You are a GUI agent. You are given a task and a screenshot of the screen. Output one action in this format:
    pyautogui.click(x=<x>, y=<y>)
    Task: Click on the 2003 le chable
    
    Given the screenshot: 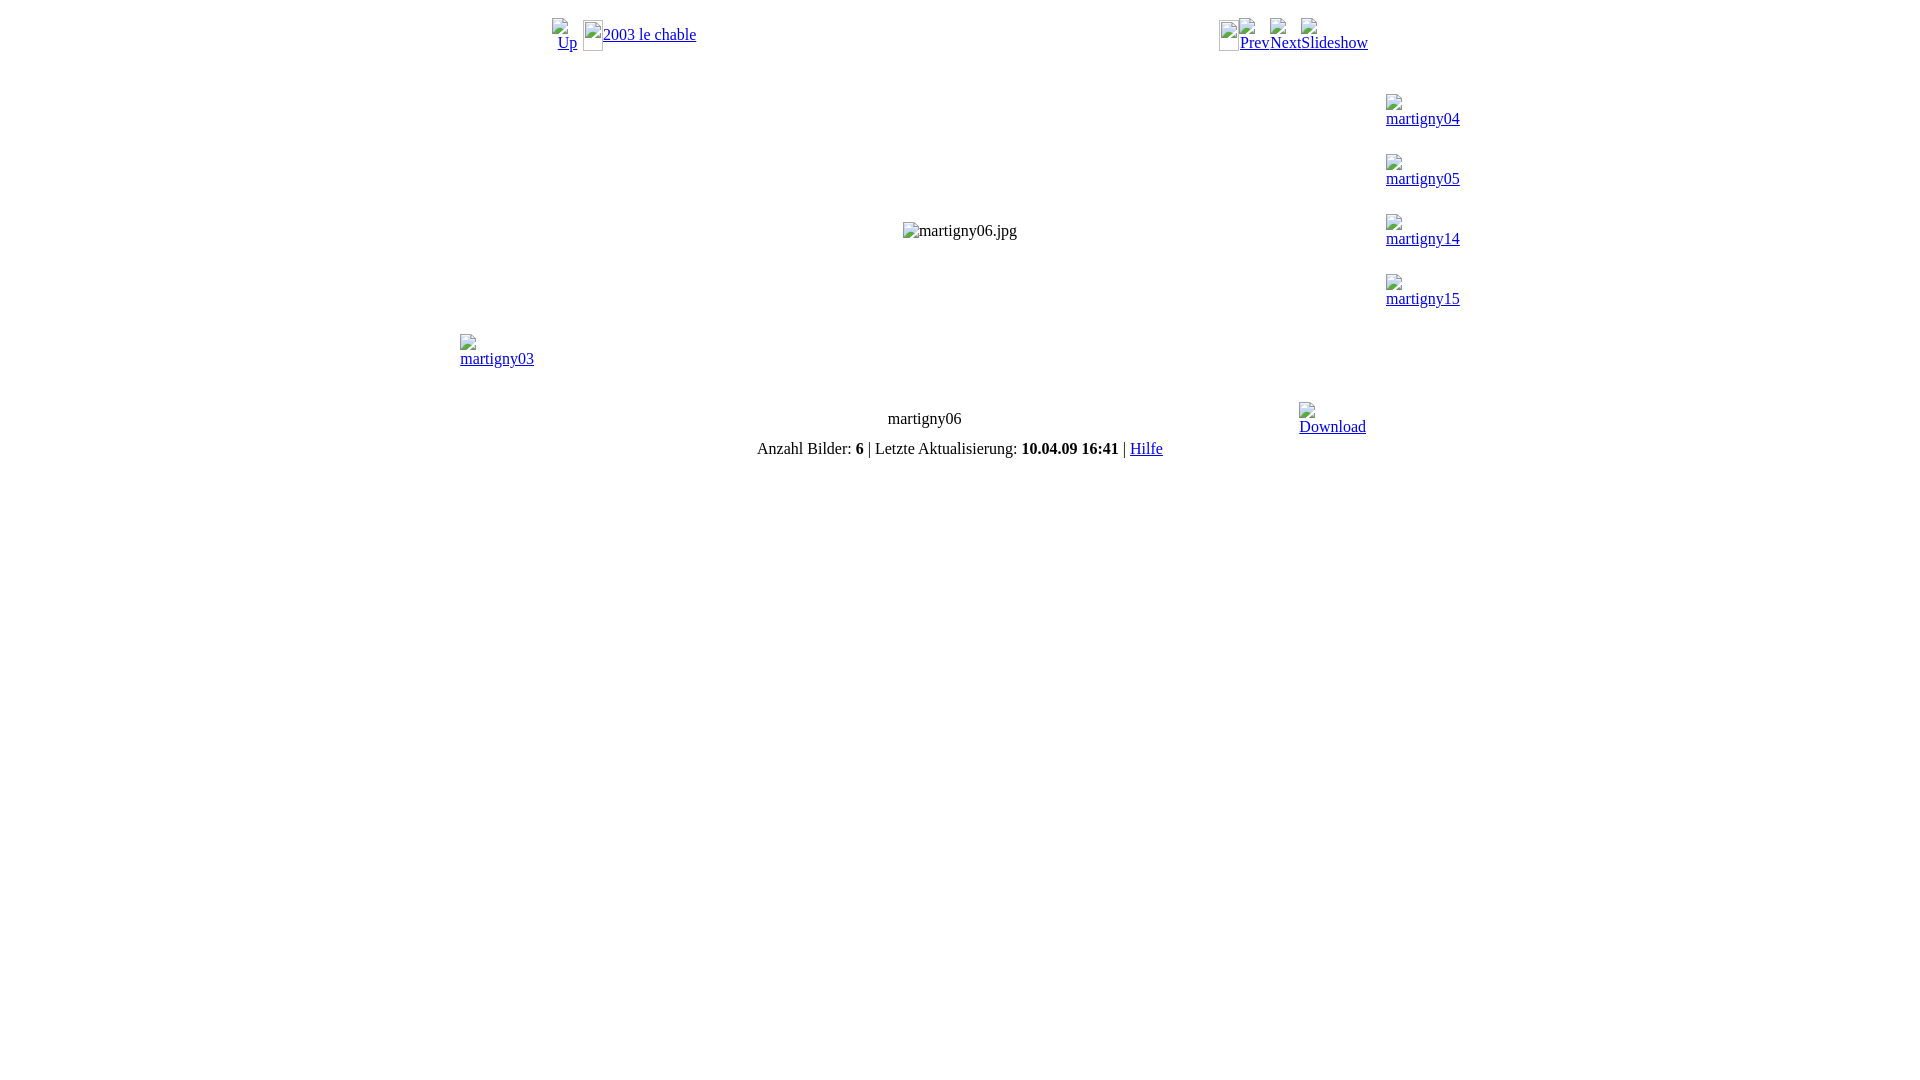 What is the action you would take?
    pyautogui.click(x=650, y=34)
    